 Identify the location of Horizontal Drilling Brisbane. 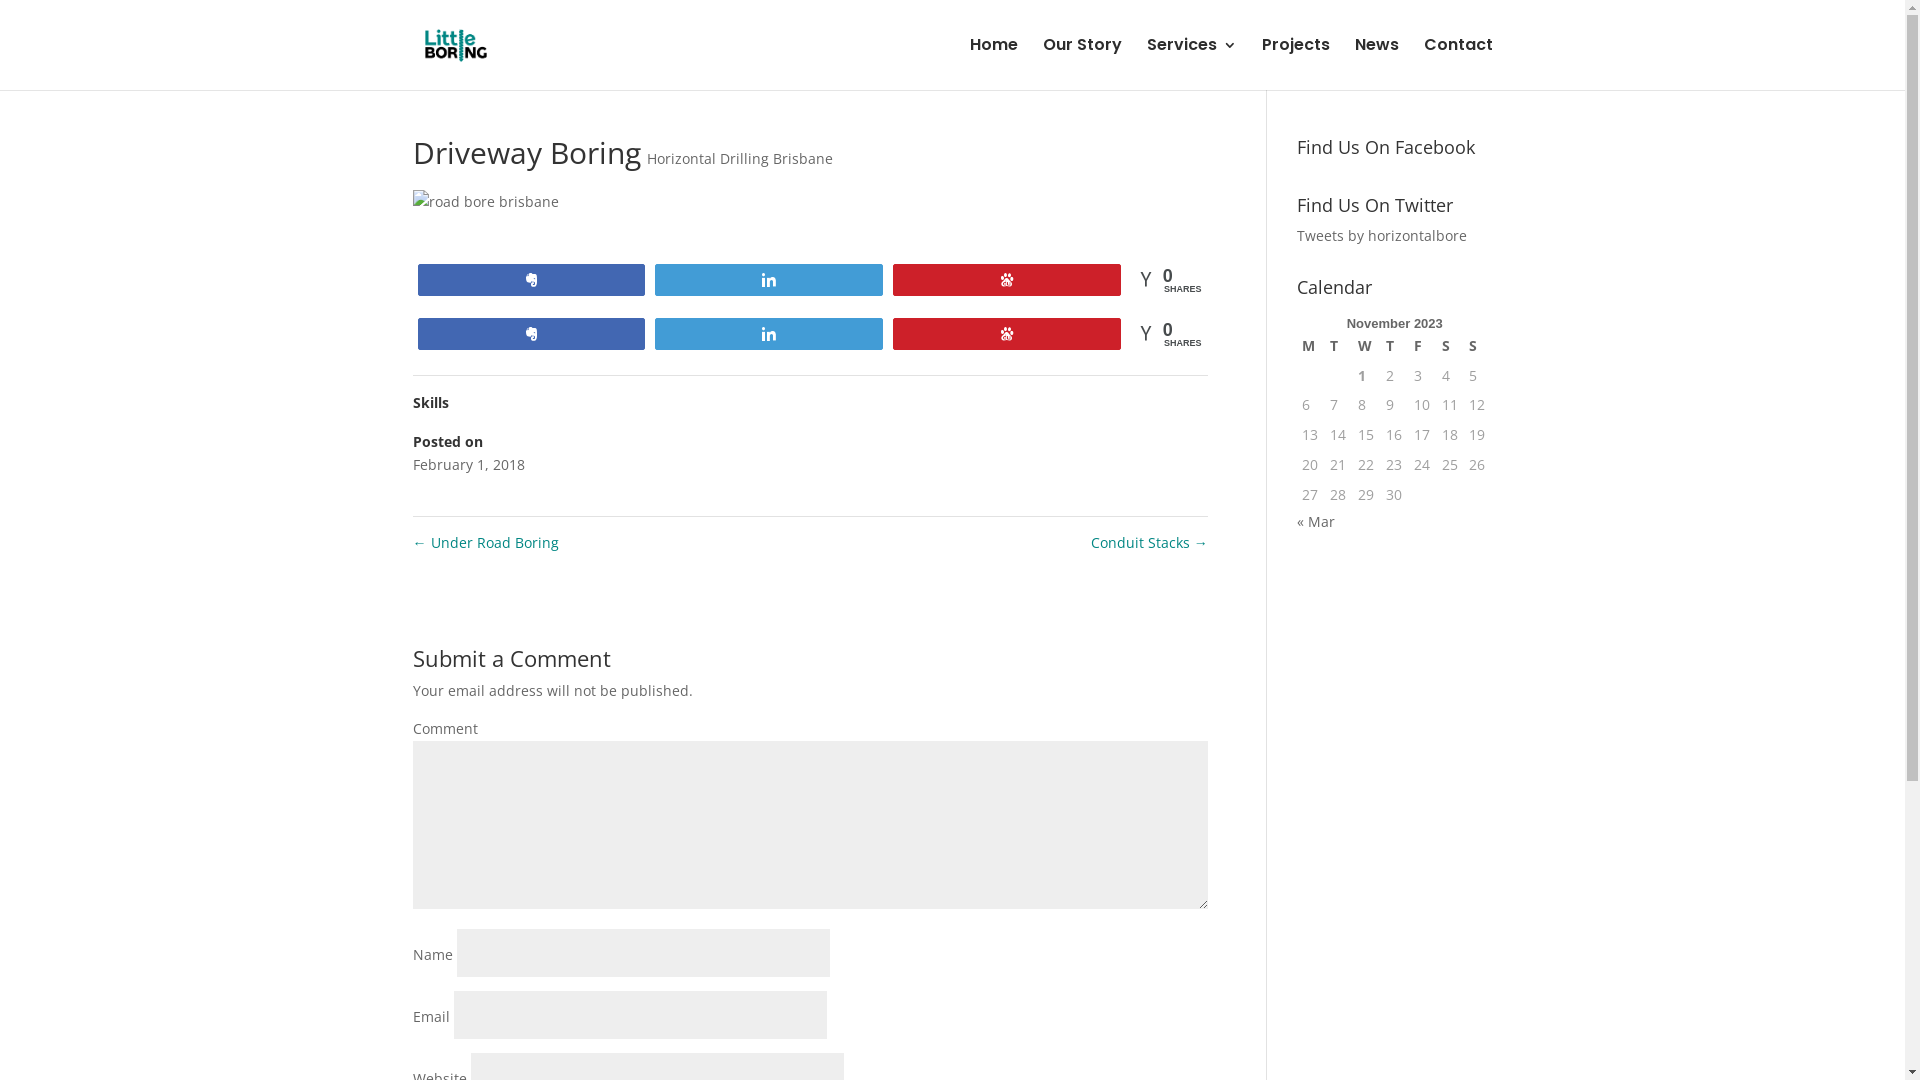
(739, 158).